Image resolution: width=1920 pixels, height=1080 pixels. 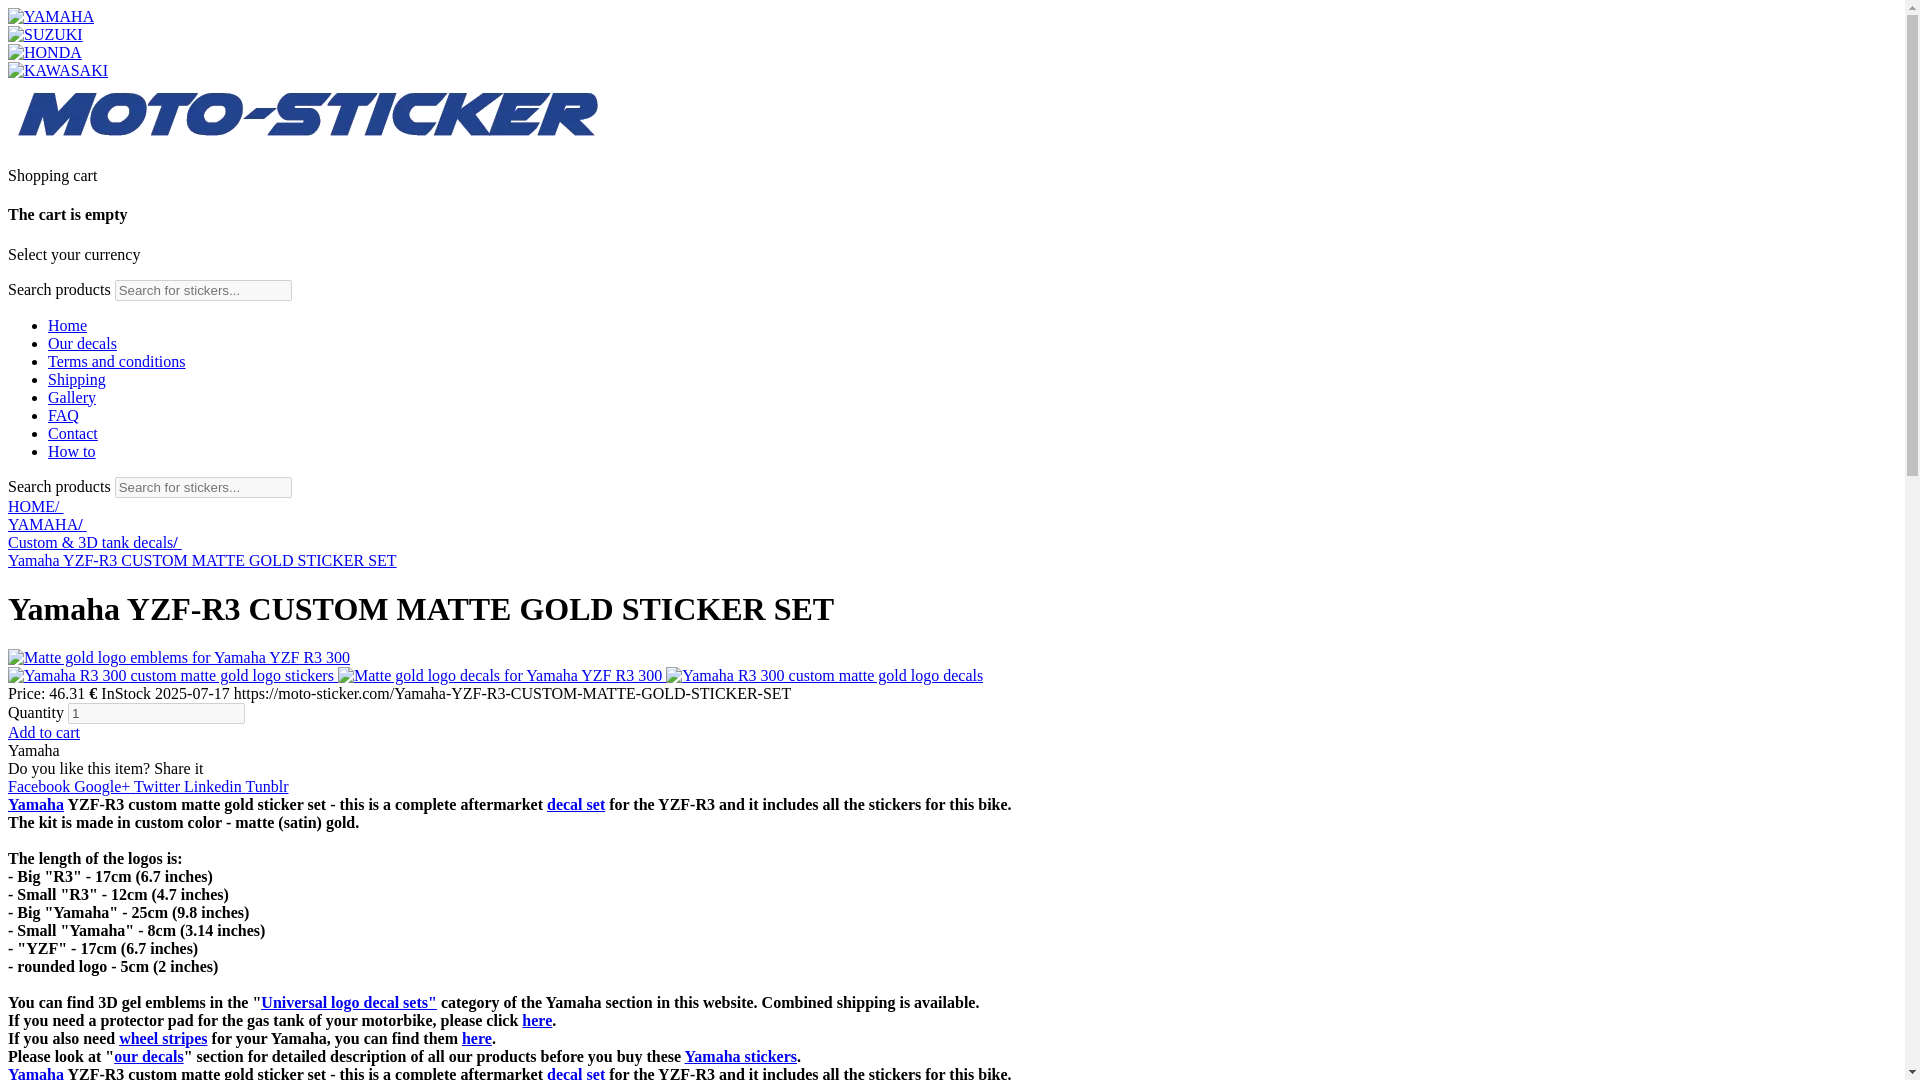 I want to click on here, so click(x=537, y=1020).